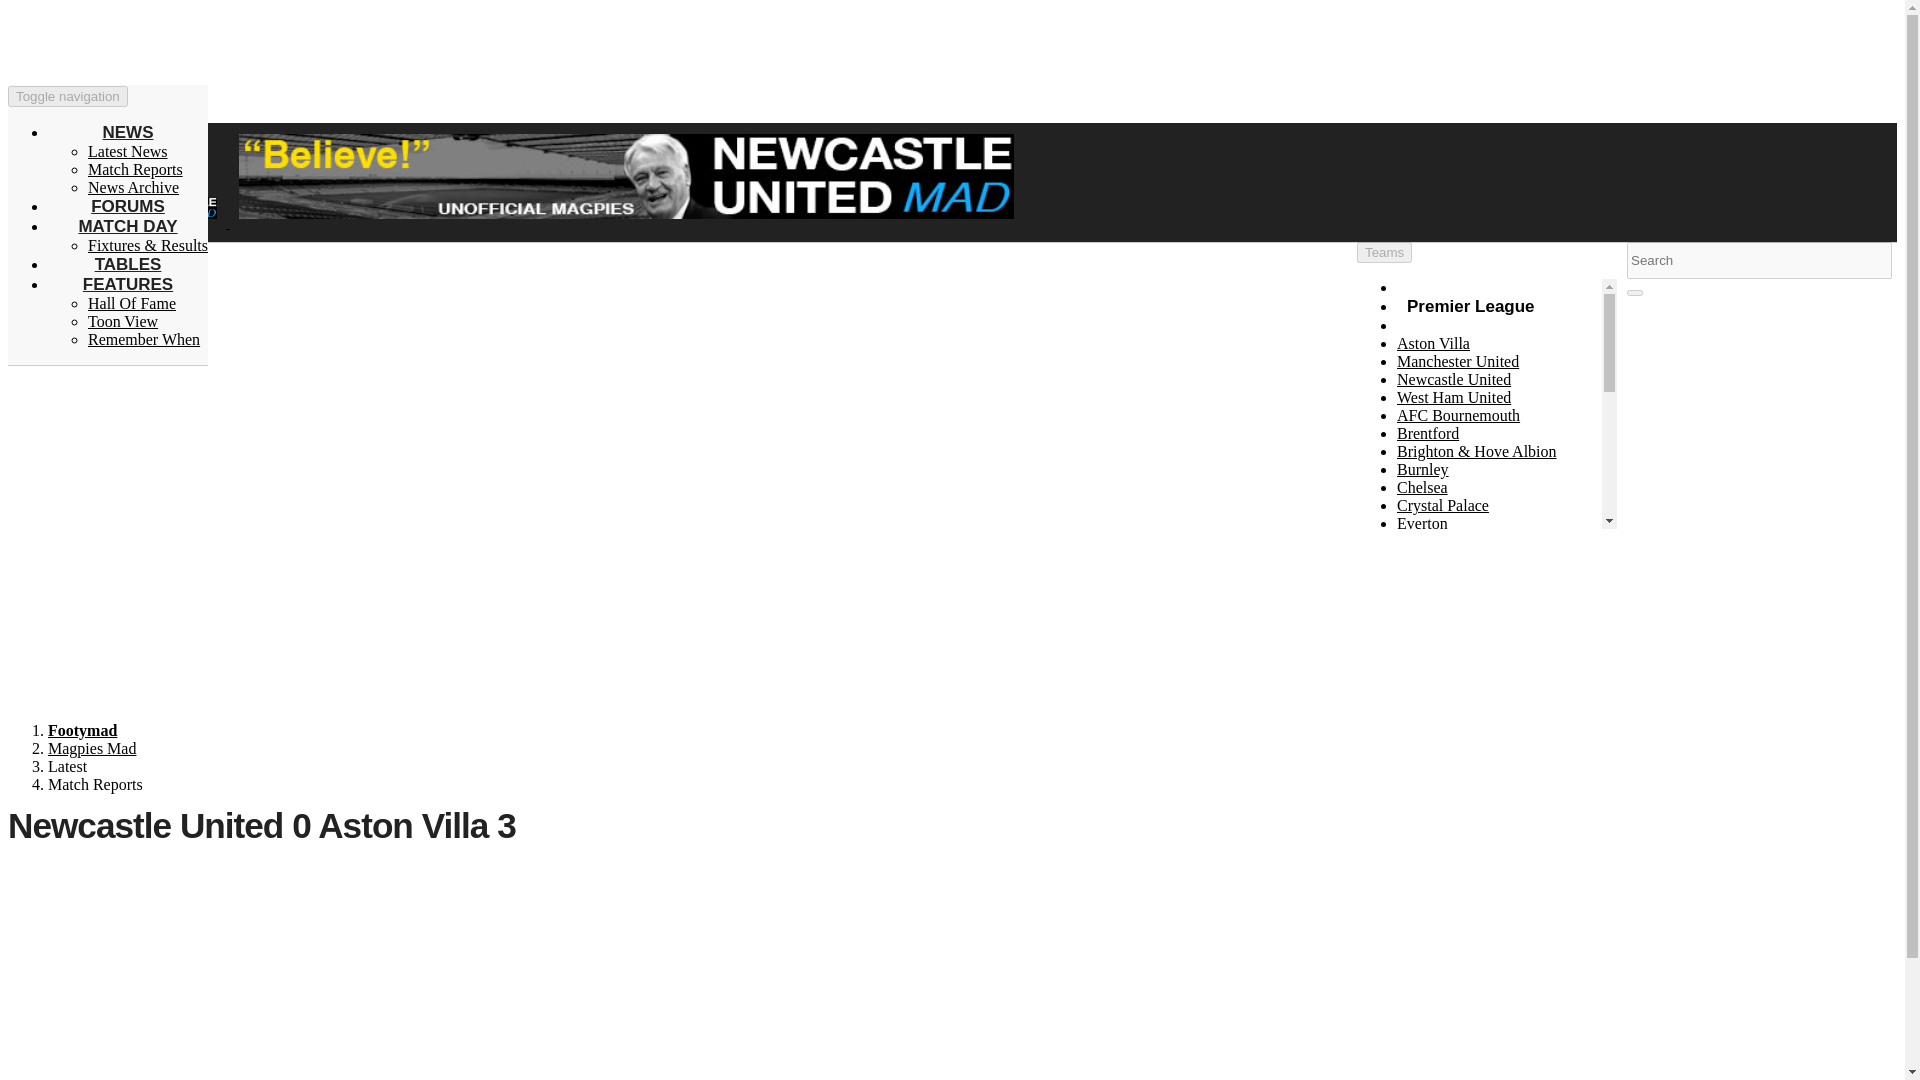  I want to click on West Ham United, so click(1454, 397).